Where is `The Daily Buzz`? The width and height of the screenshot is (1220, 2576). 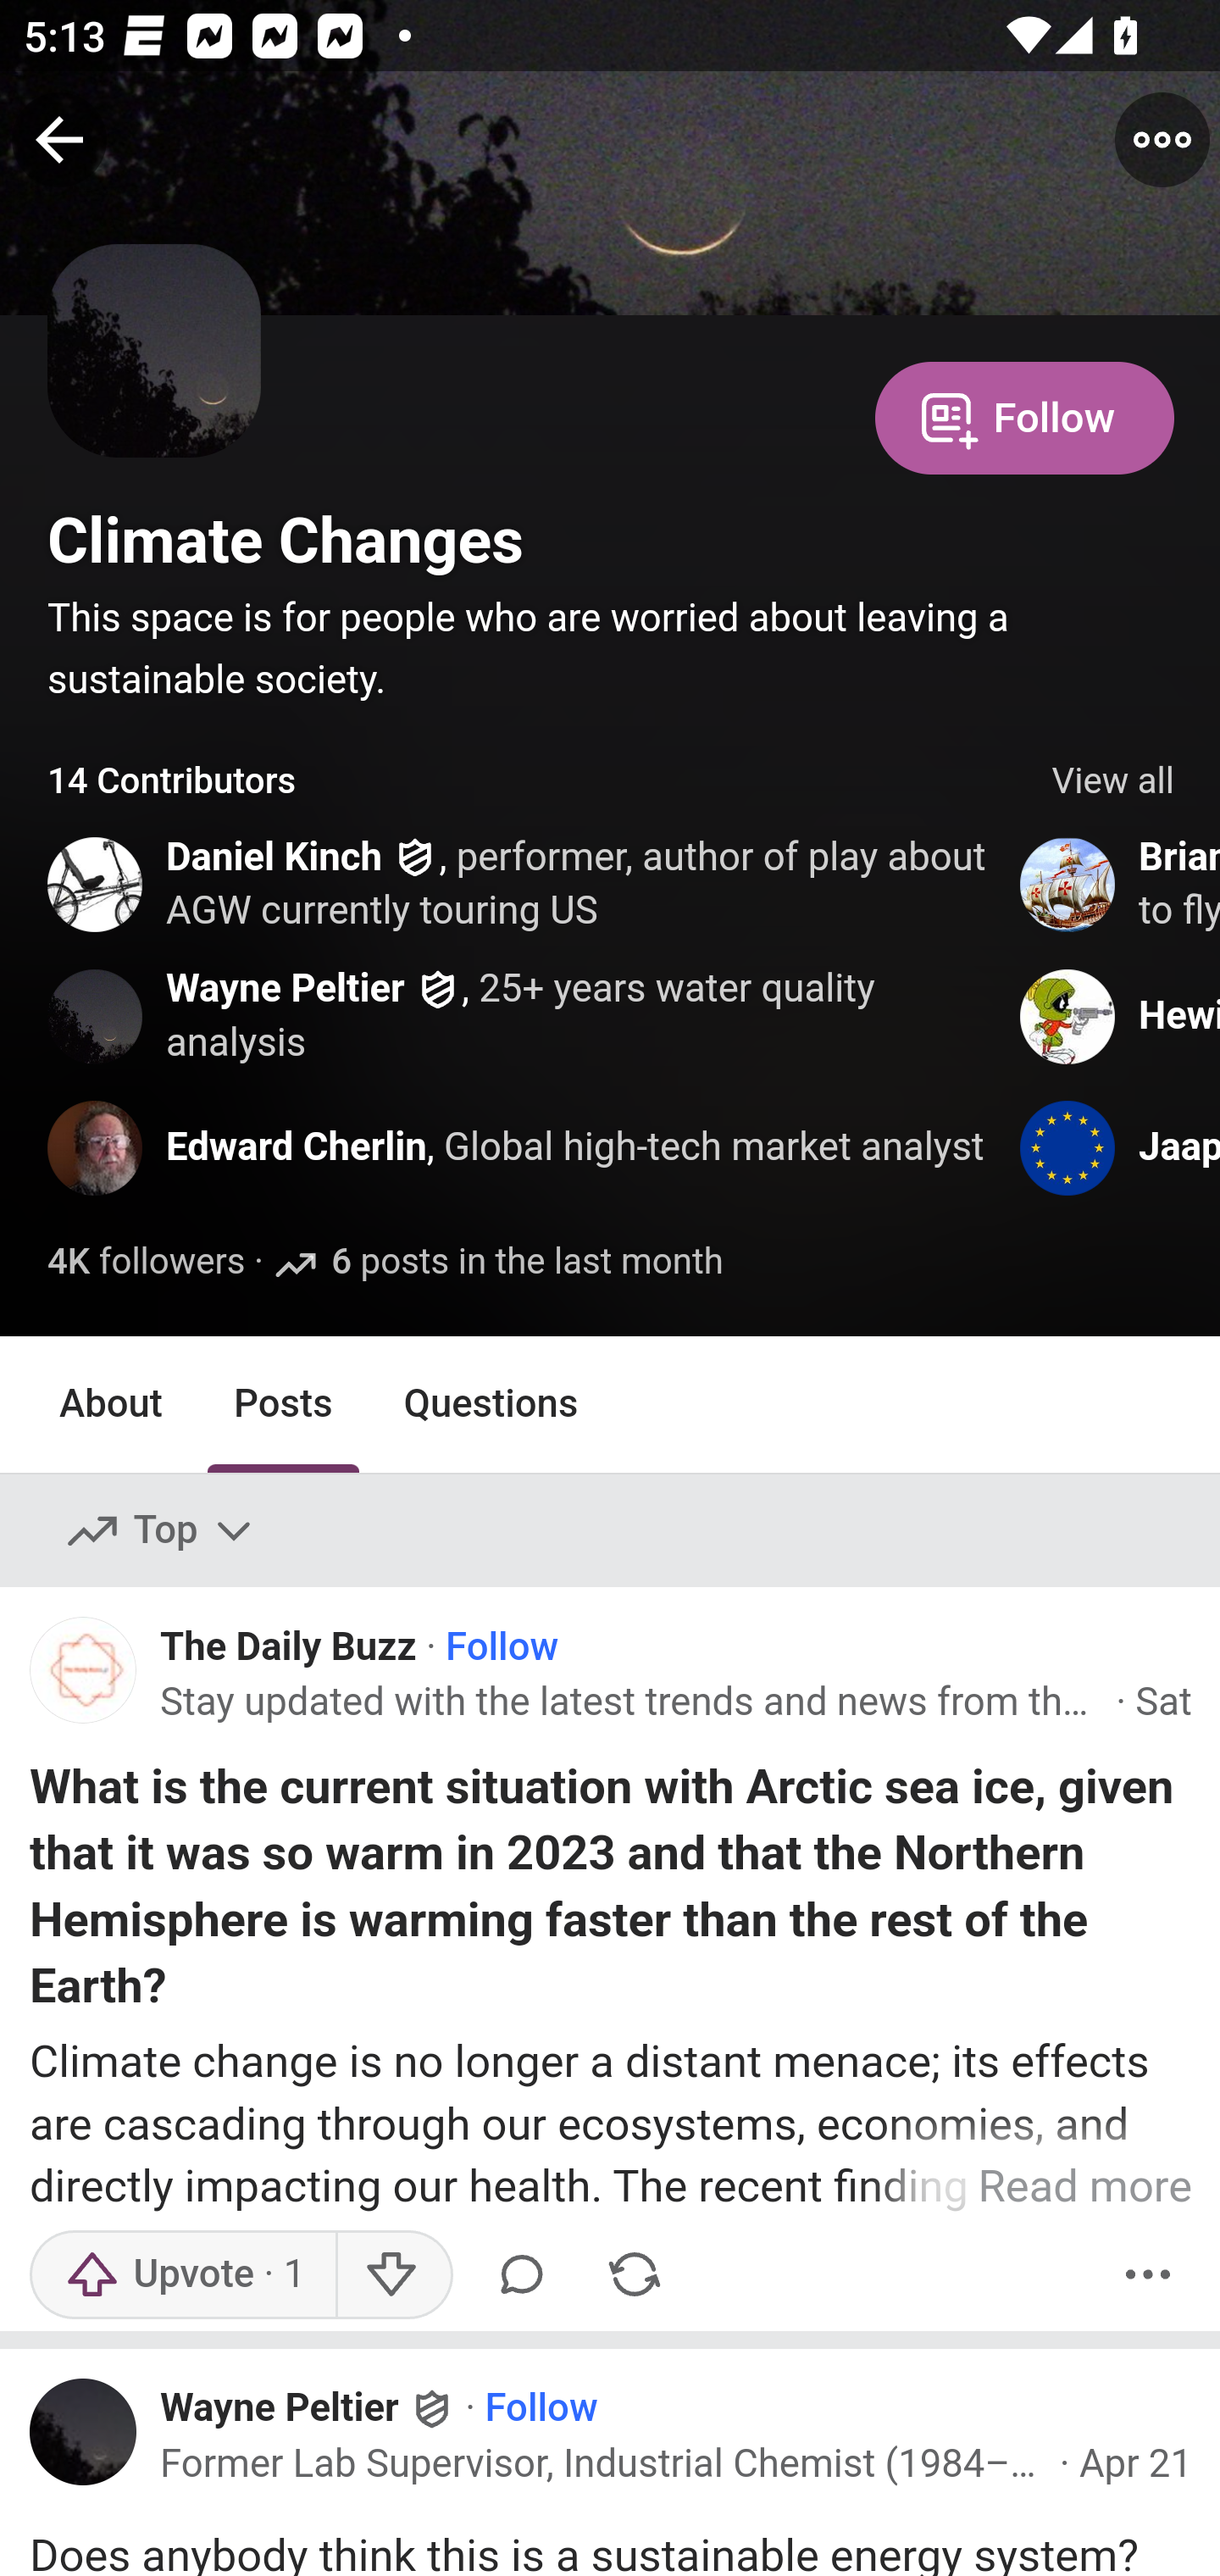
The Daily Buzz is located at coordinates (288, 1647).